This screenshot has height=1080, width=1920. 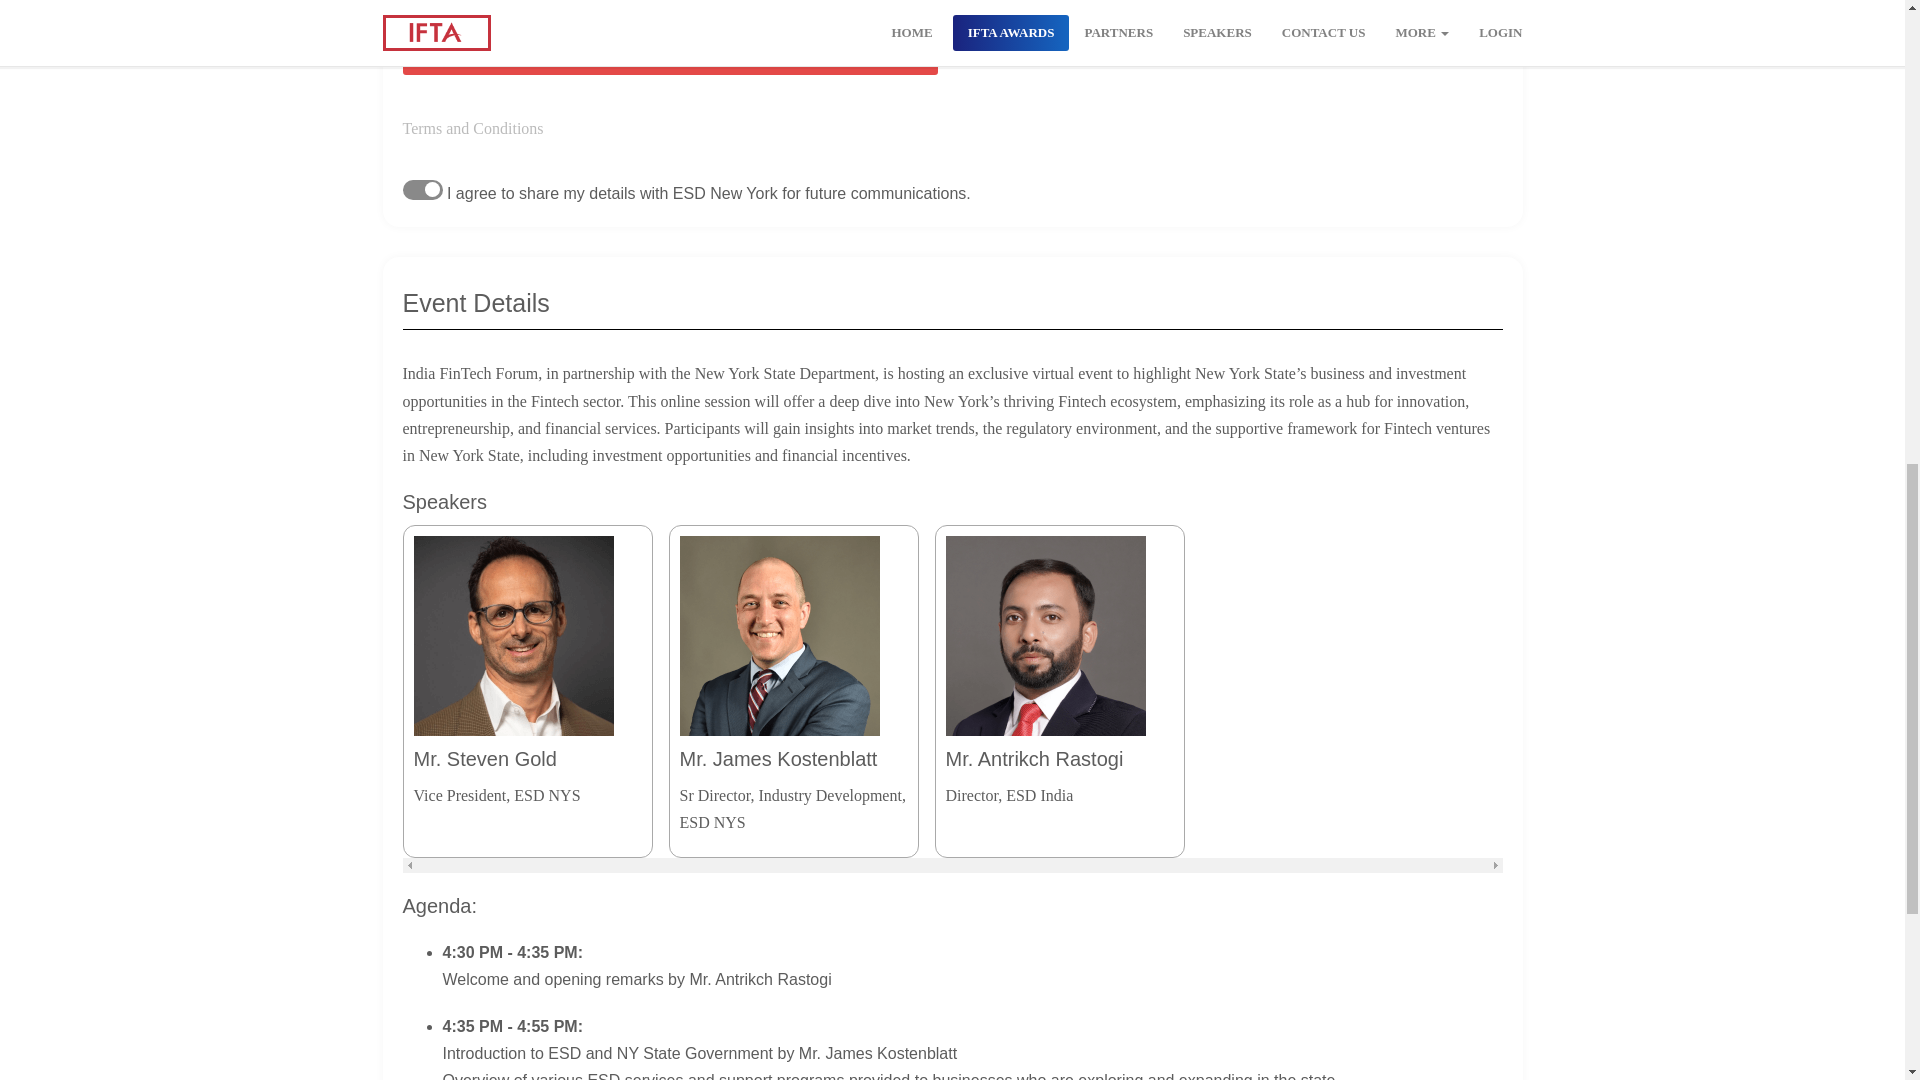 I want to click on Terms and Conditions, so click(x=472, y=128).